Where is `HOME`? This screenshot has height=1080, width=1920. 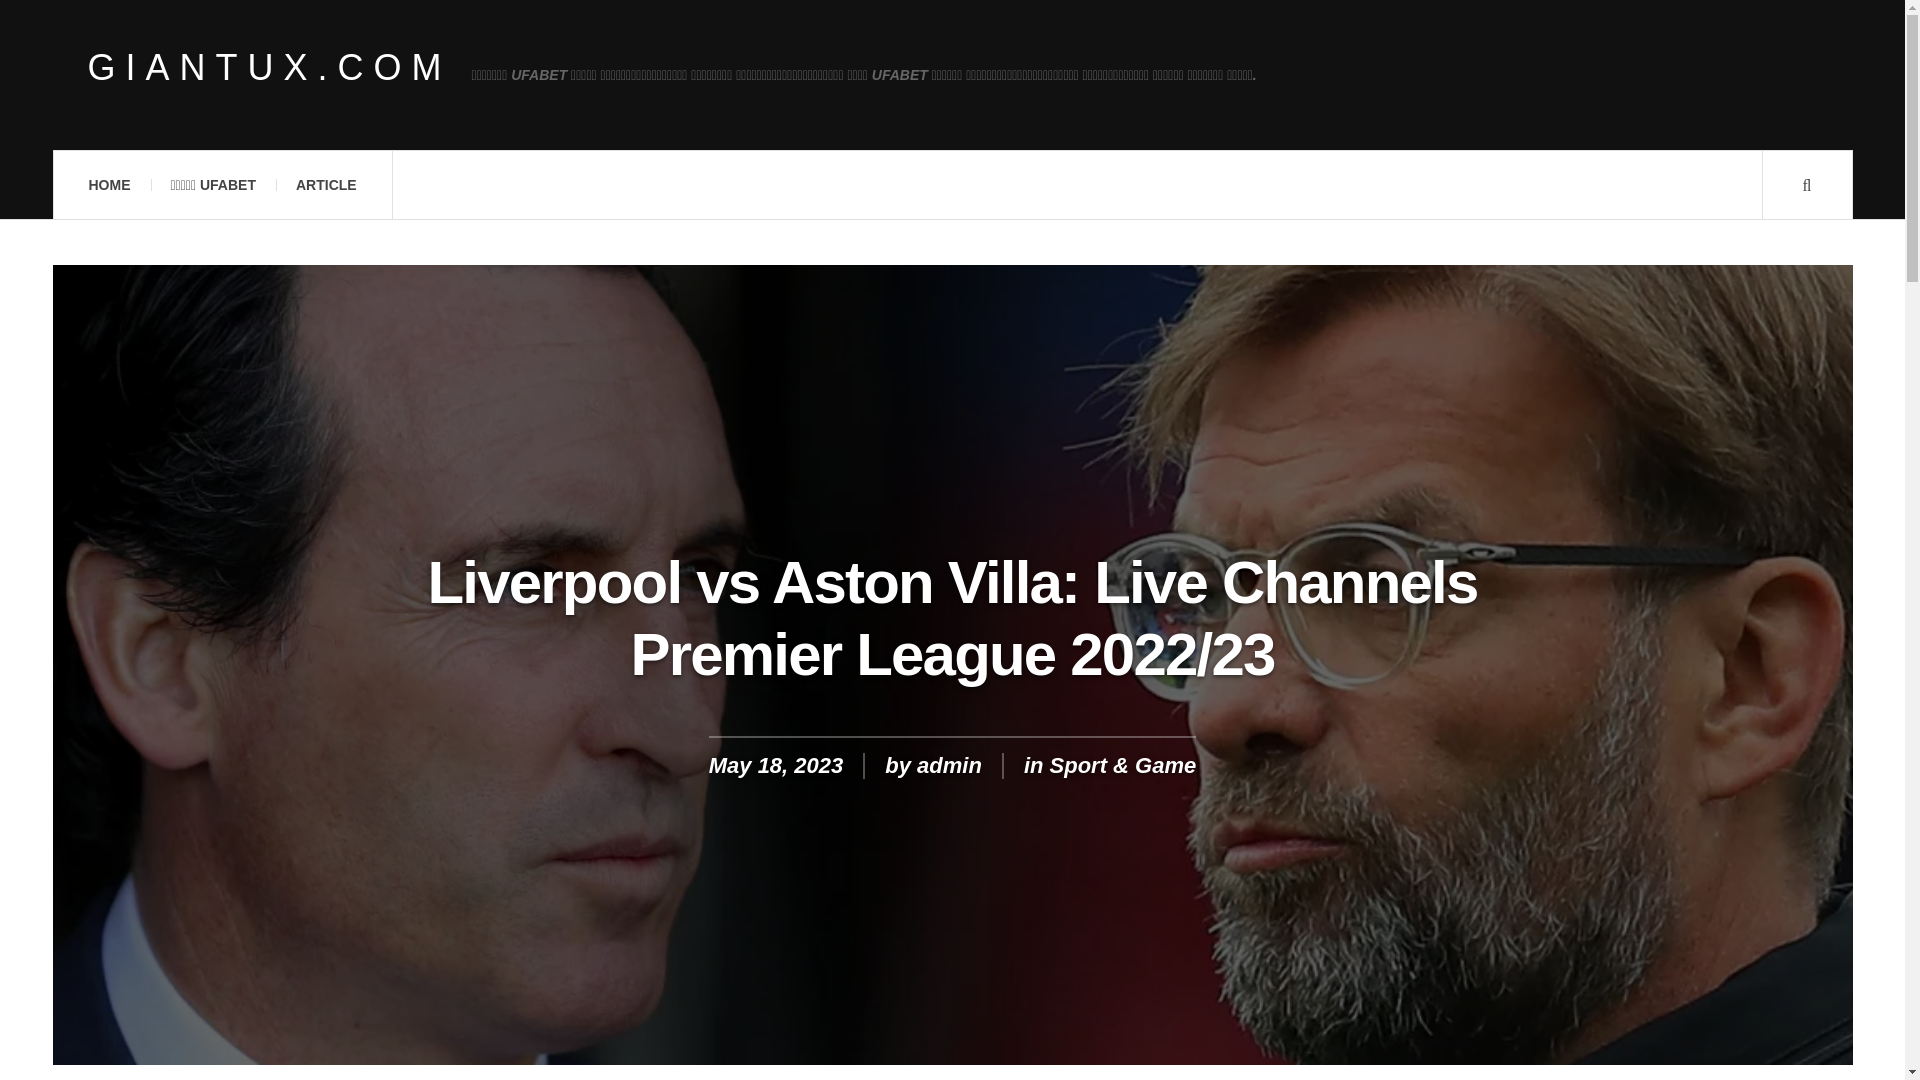 HOME is located at coordinates (108, 185).